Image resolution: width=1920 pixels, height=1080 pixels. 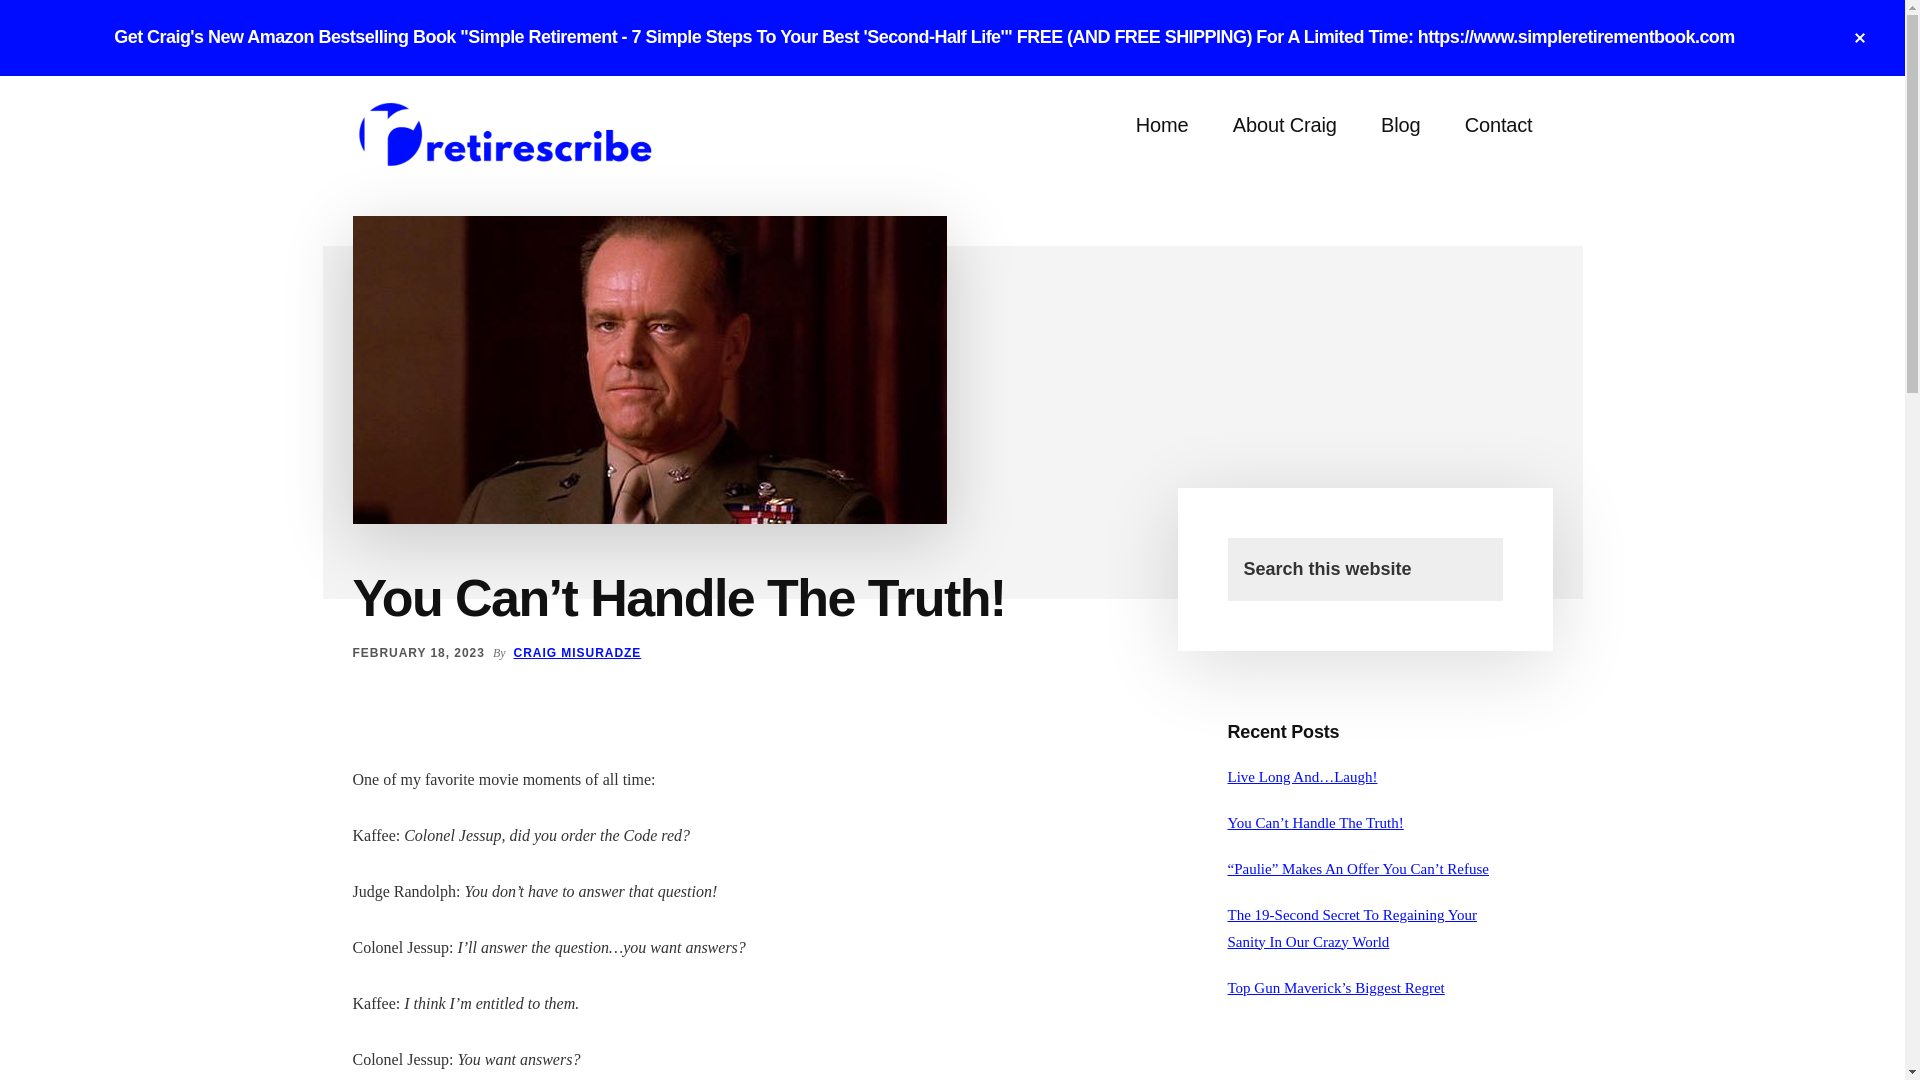 What do you see at coordinates (1499, 126) in the screenshot?
I see `Contact` at bounding box center [1499, 126].